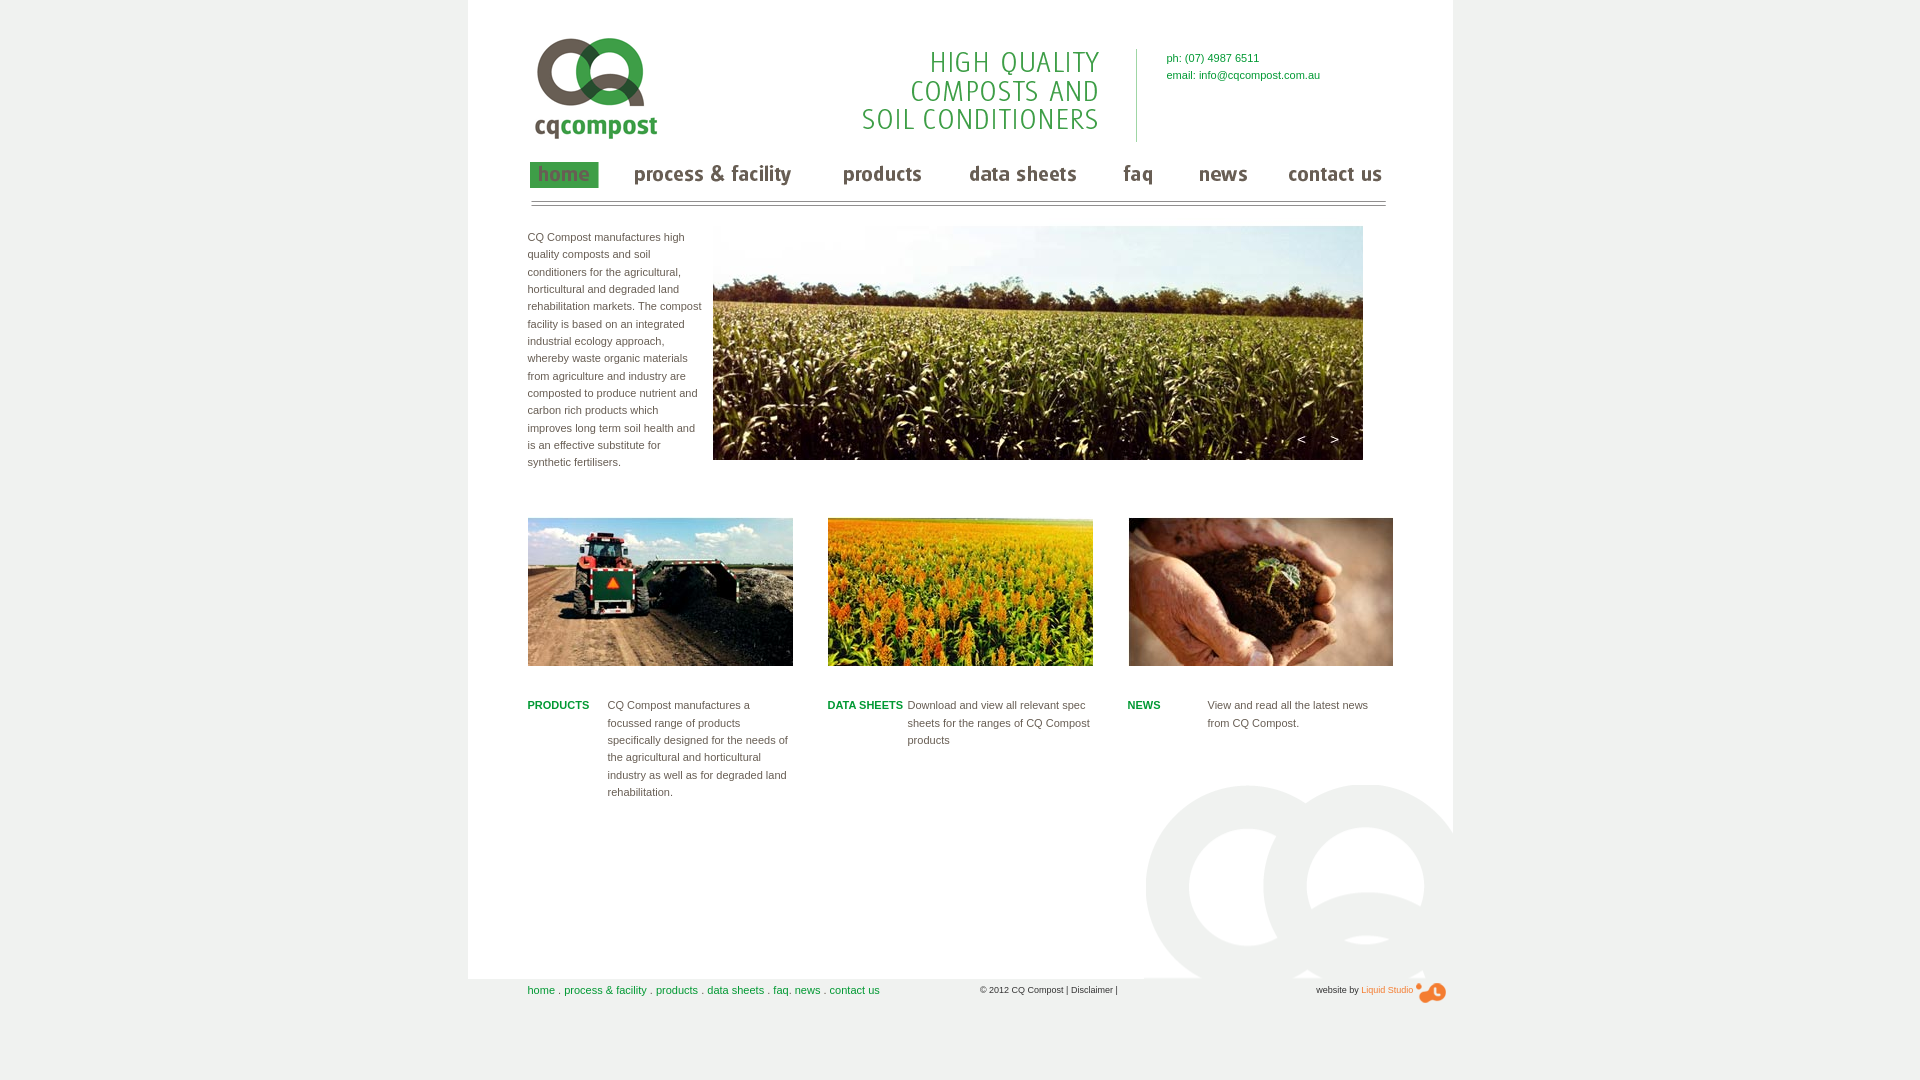 This screenshot has height=1080, width=1920. I want to click on NEWS, so click(1144, 705).